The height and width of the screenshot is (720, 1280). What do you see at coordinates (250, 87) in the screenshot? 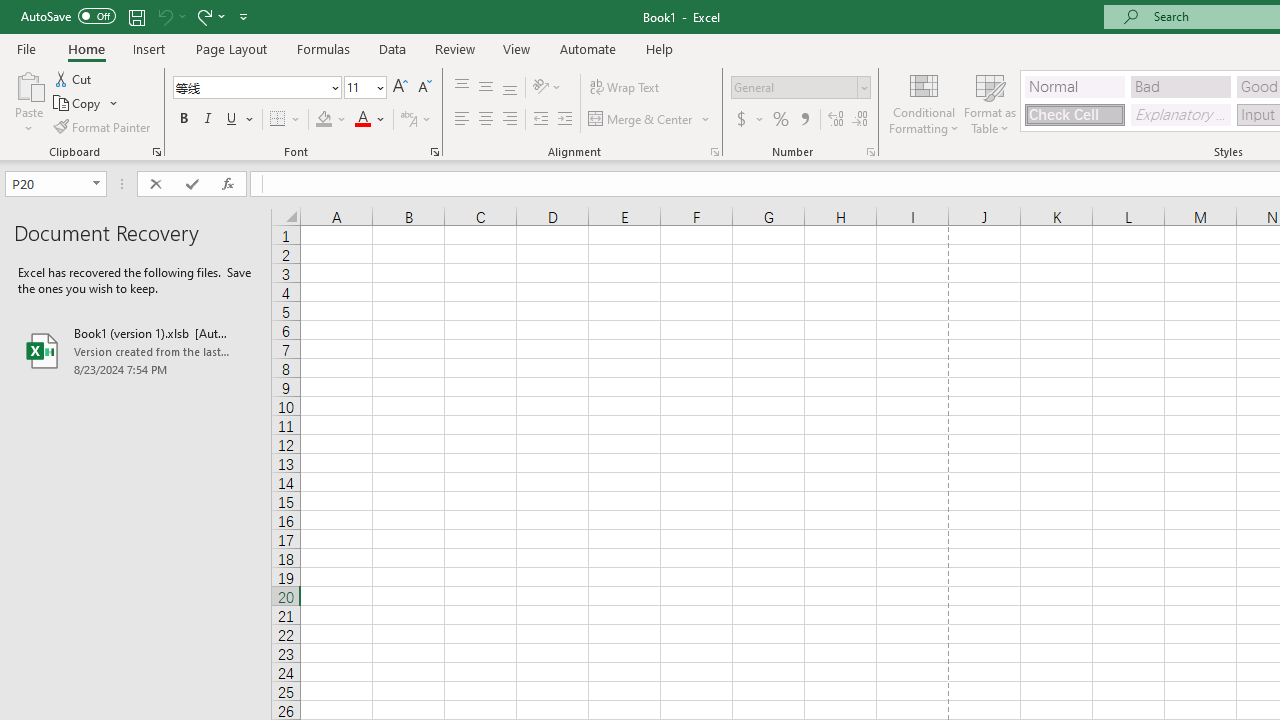
I see `Font` at bounding box center [250, 87].